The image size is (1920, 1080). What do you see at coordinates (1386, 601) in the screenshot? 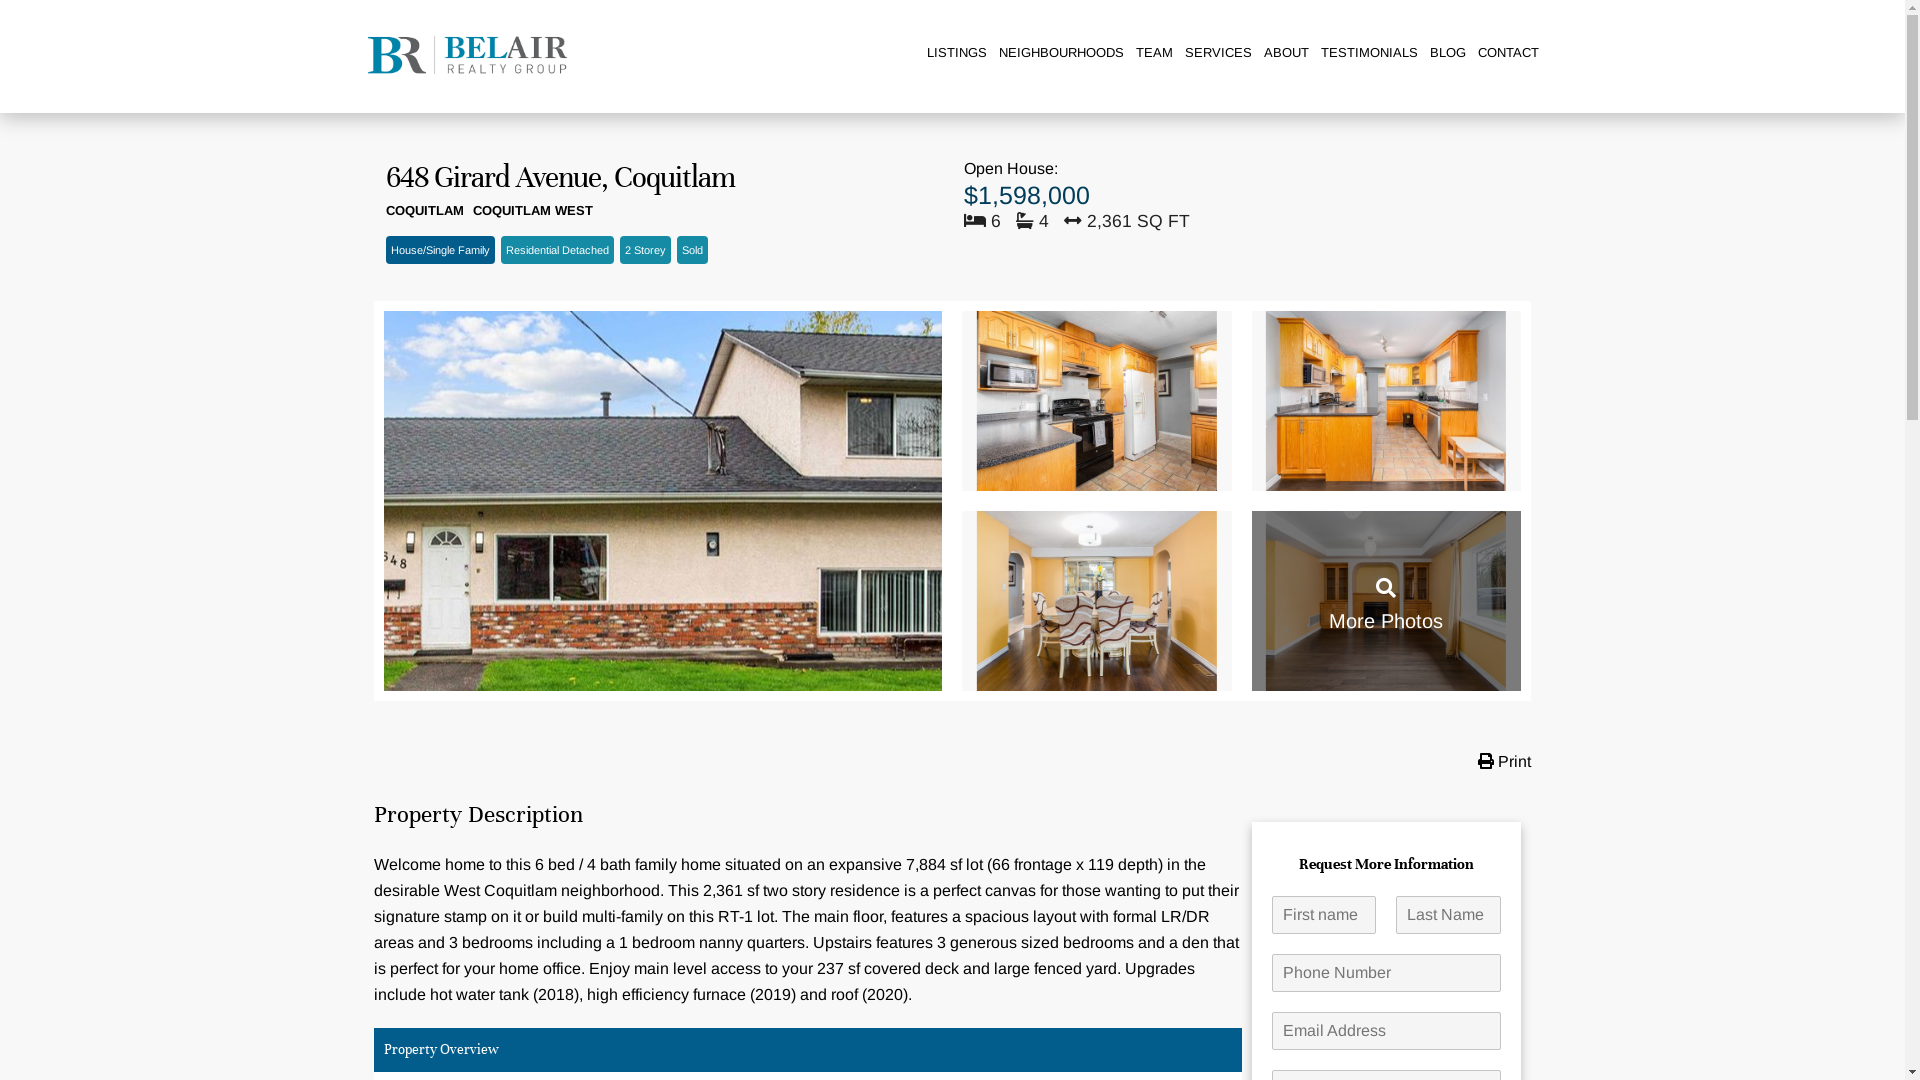
I see `More Photos` at bounding box center [1386, 601].